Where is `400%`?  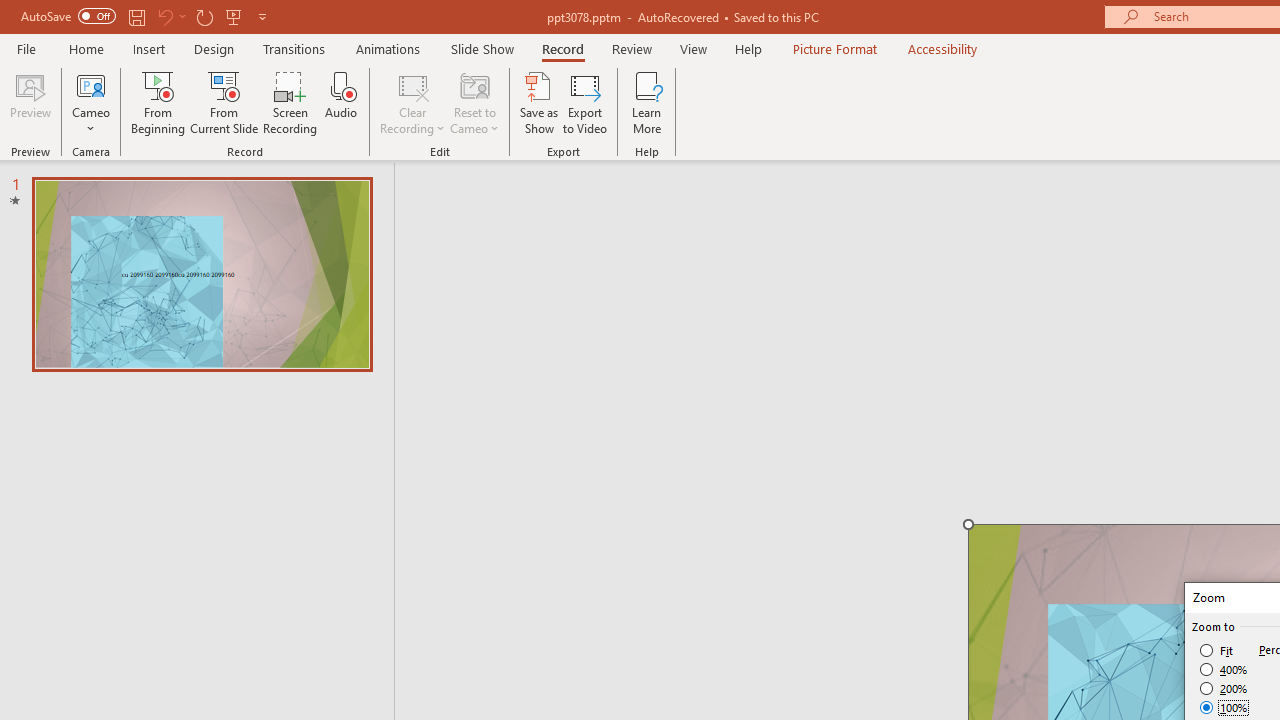 400% is located at coordinates (1224, 670).